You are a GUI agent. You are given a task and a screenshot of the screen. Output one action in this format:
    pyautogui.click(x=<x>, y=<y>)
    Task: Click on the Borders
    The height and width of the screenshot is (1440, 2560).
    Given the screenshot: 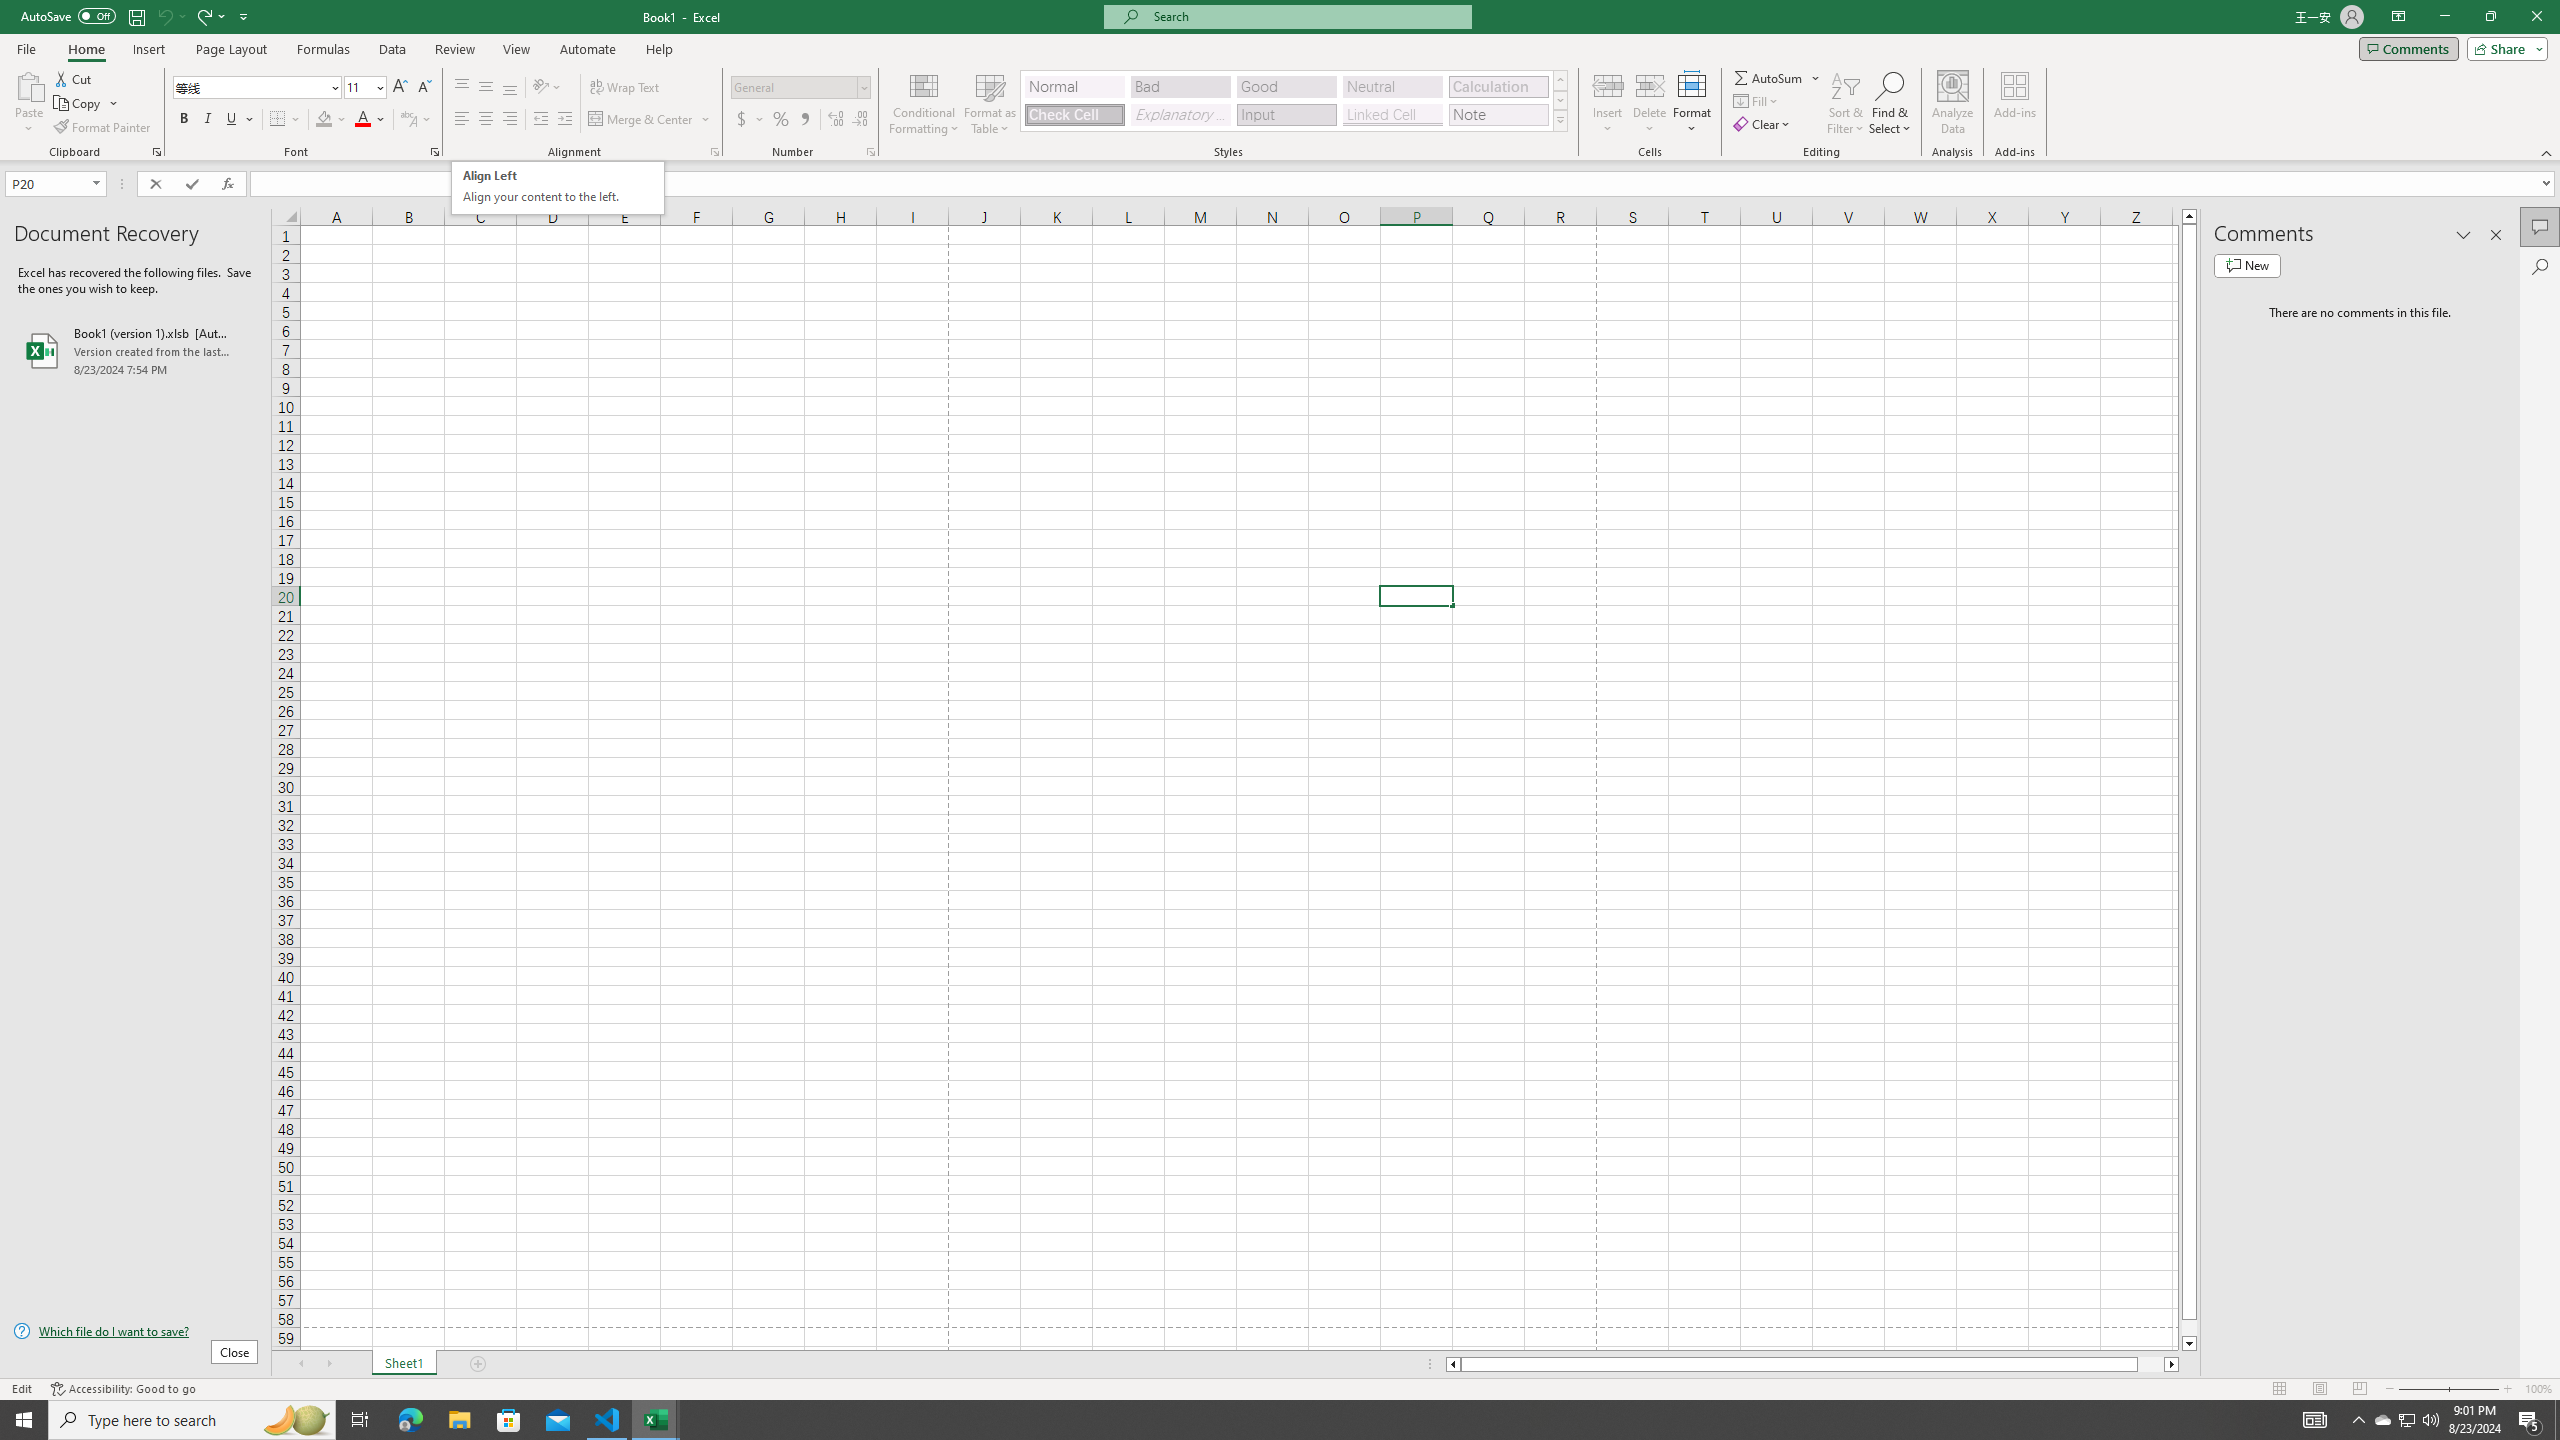 What is the action you would take?
    pyautogui.click(x=285, y=120)
    